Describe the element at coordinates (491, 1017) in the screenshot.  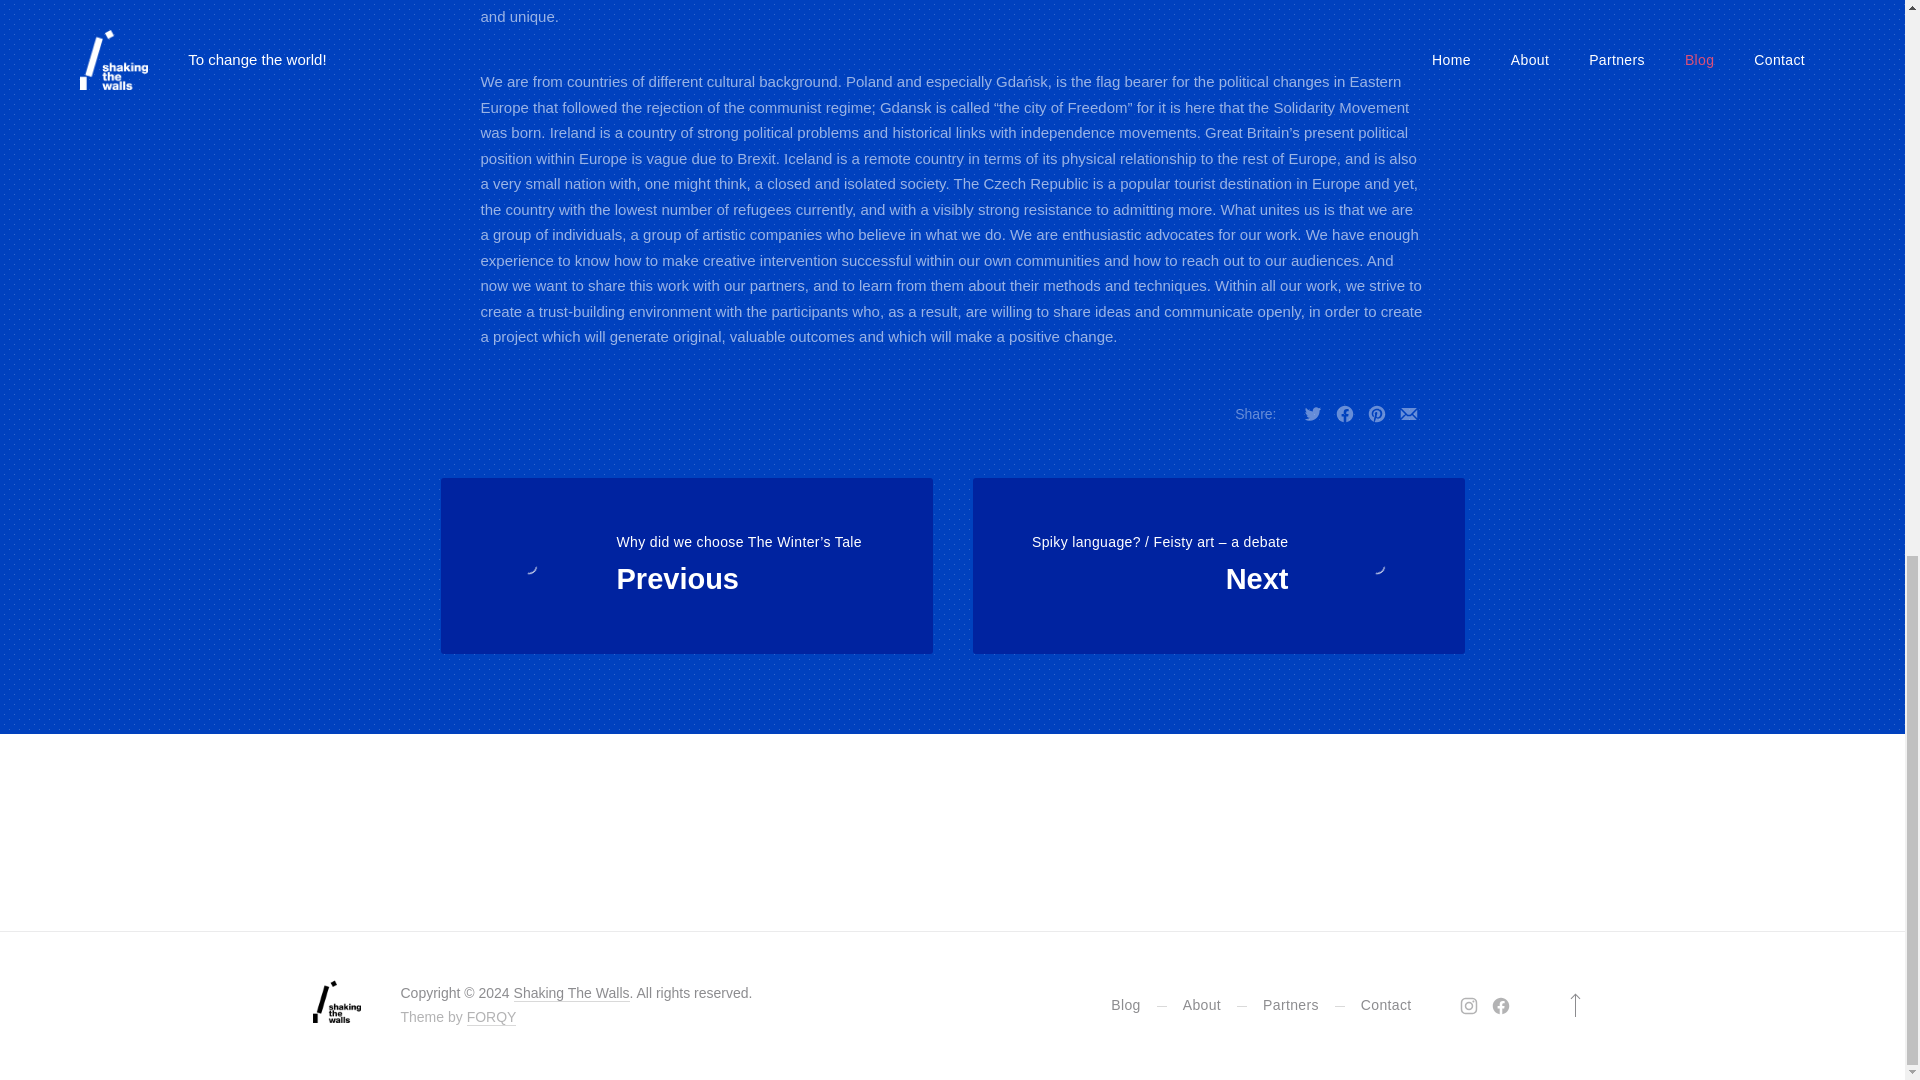
I see `FORQY` at that location.